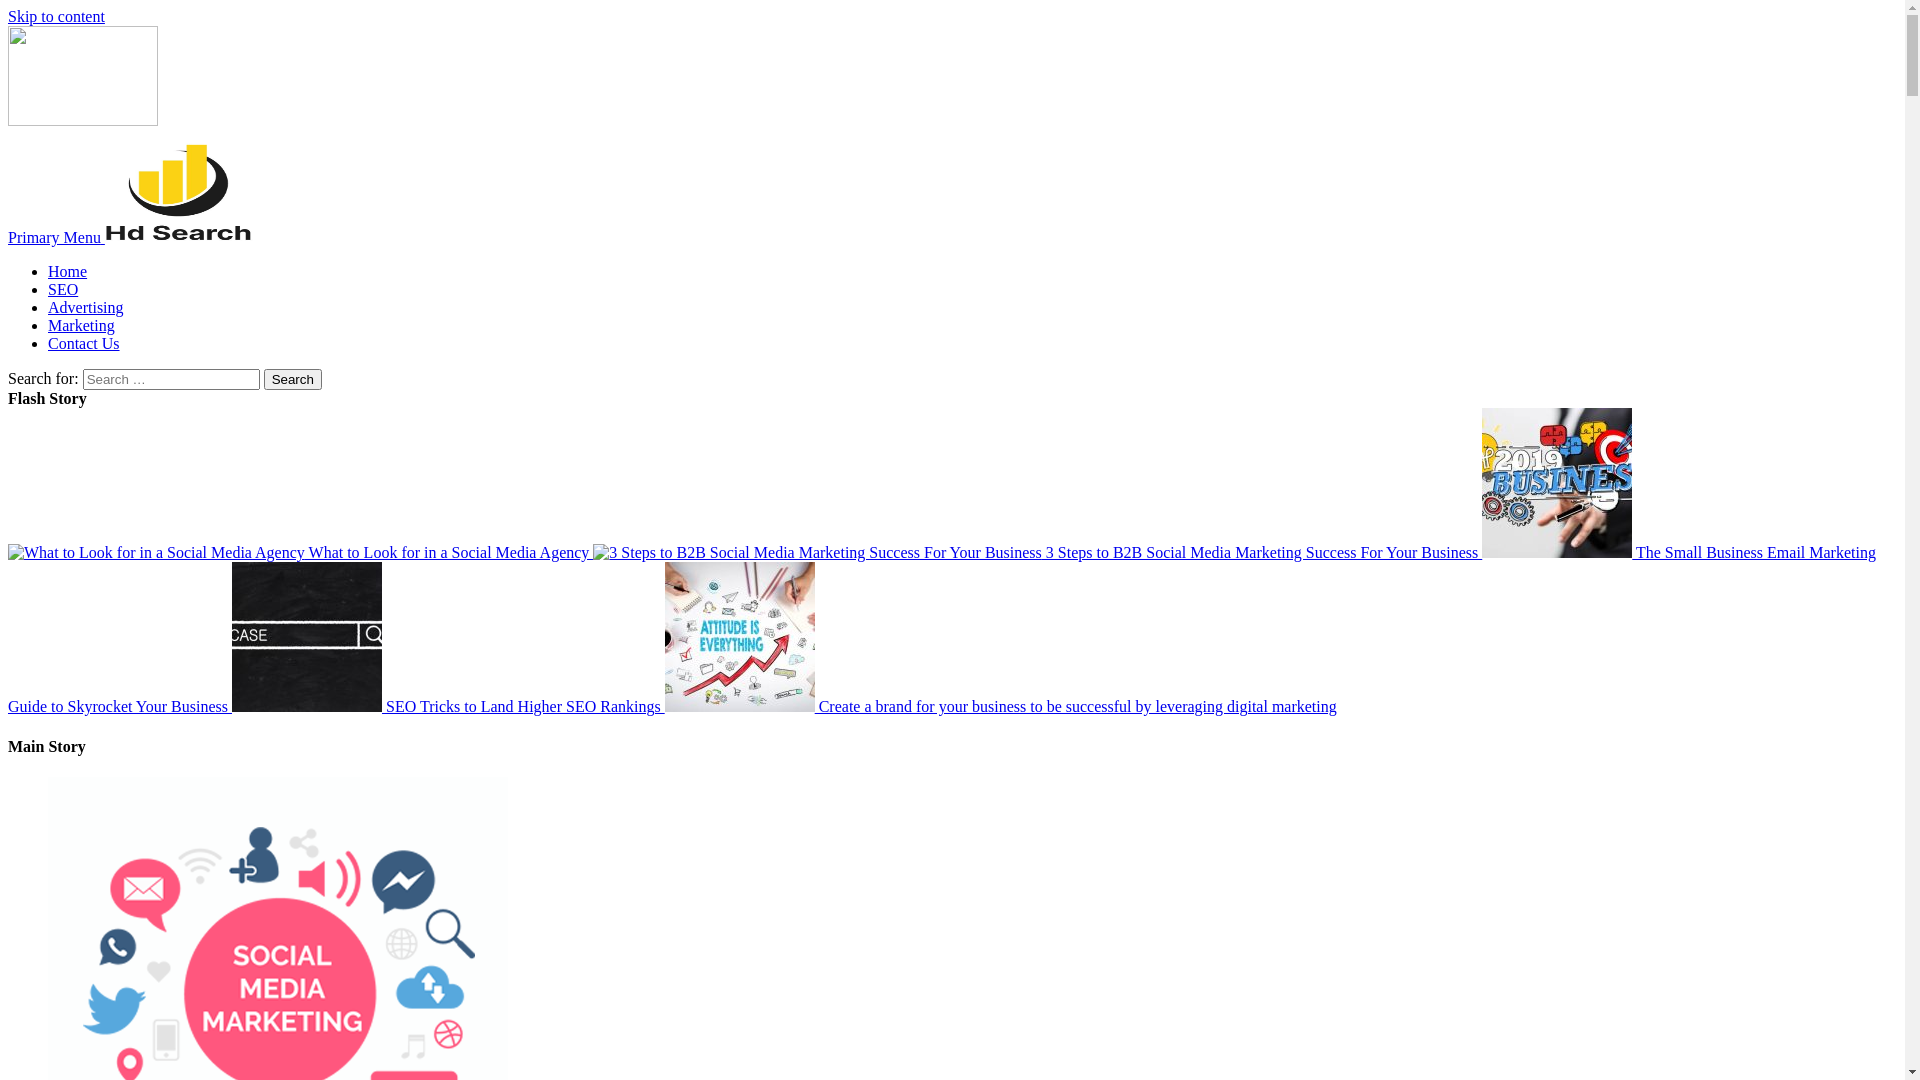  I want to click on Primary Menu, so click(56, 238).